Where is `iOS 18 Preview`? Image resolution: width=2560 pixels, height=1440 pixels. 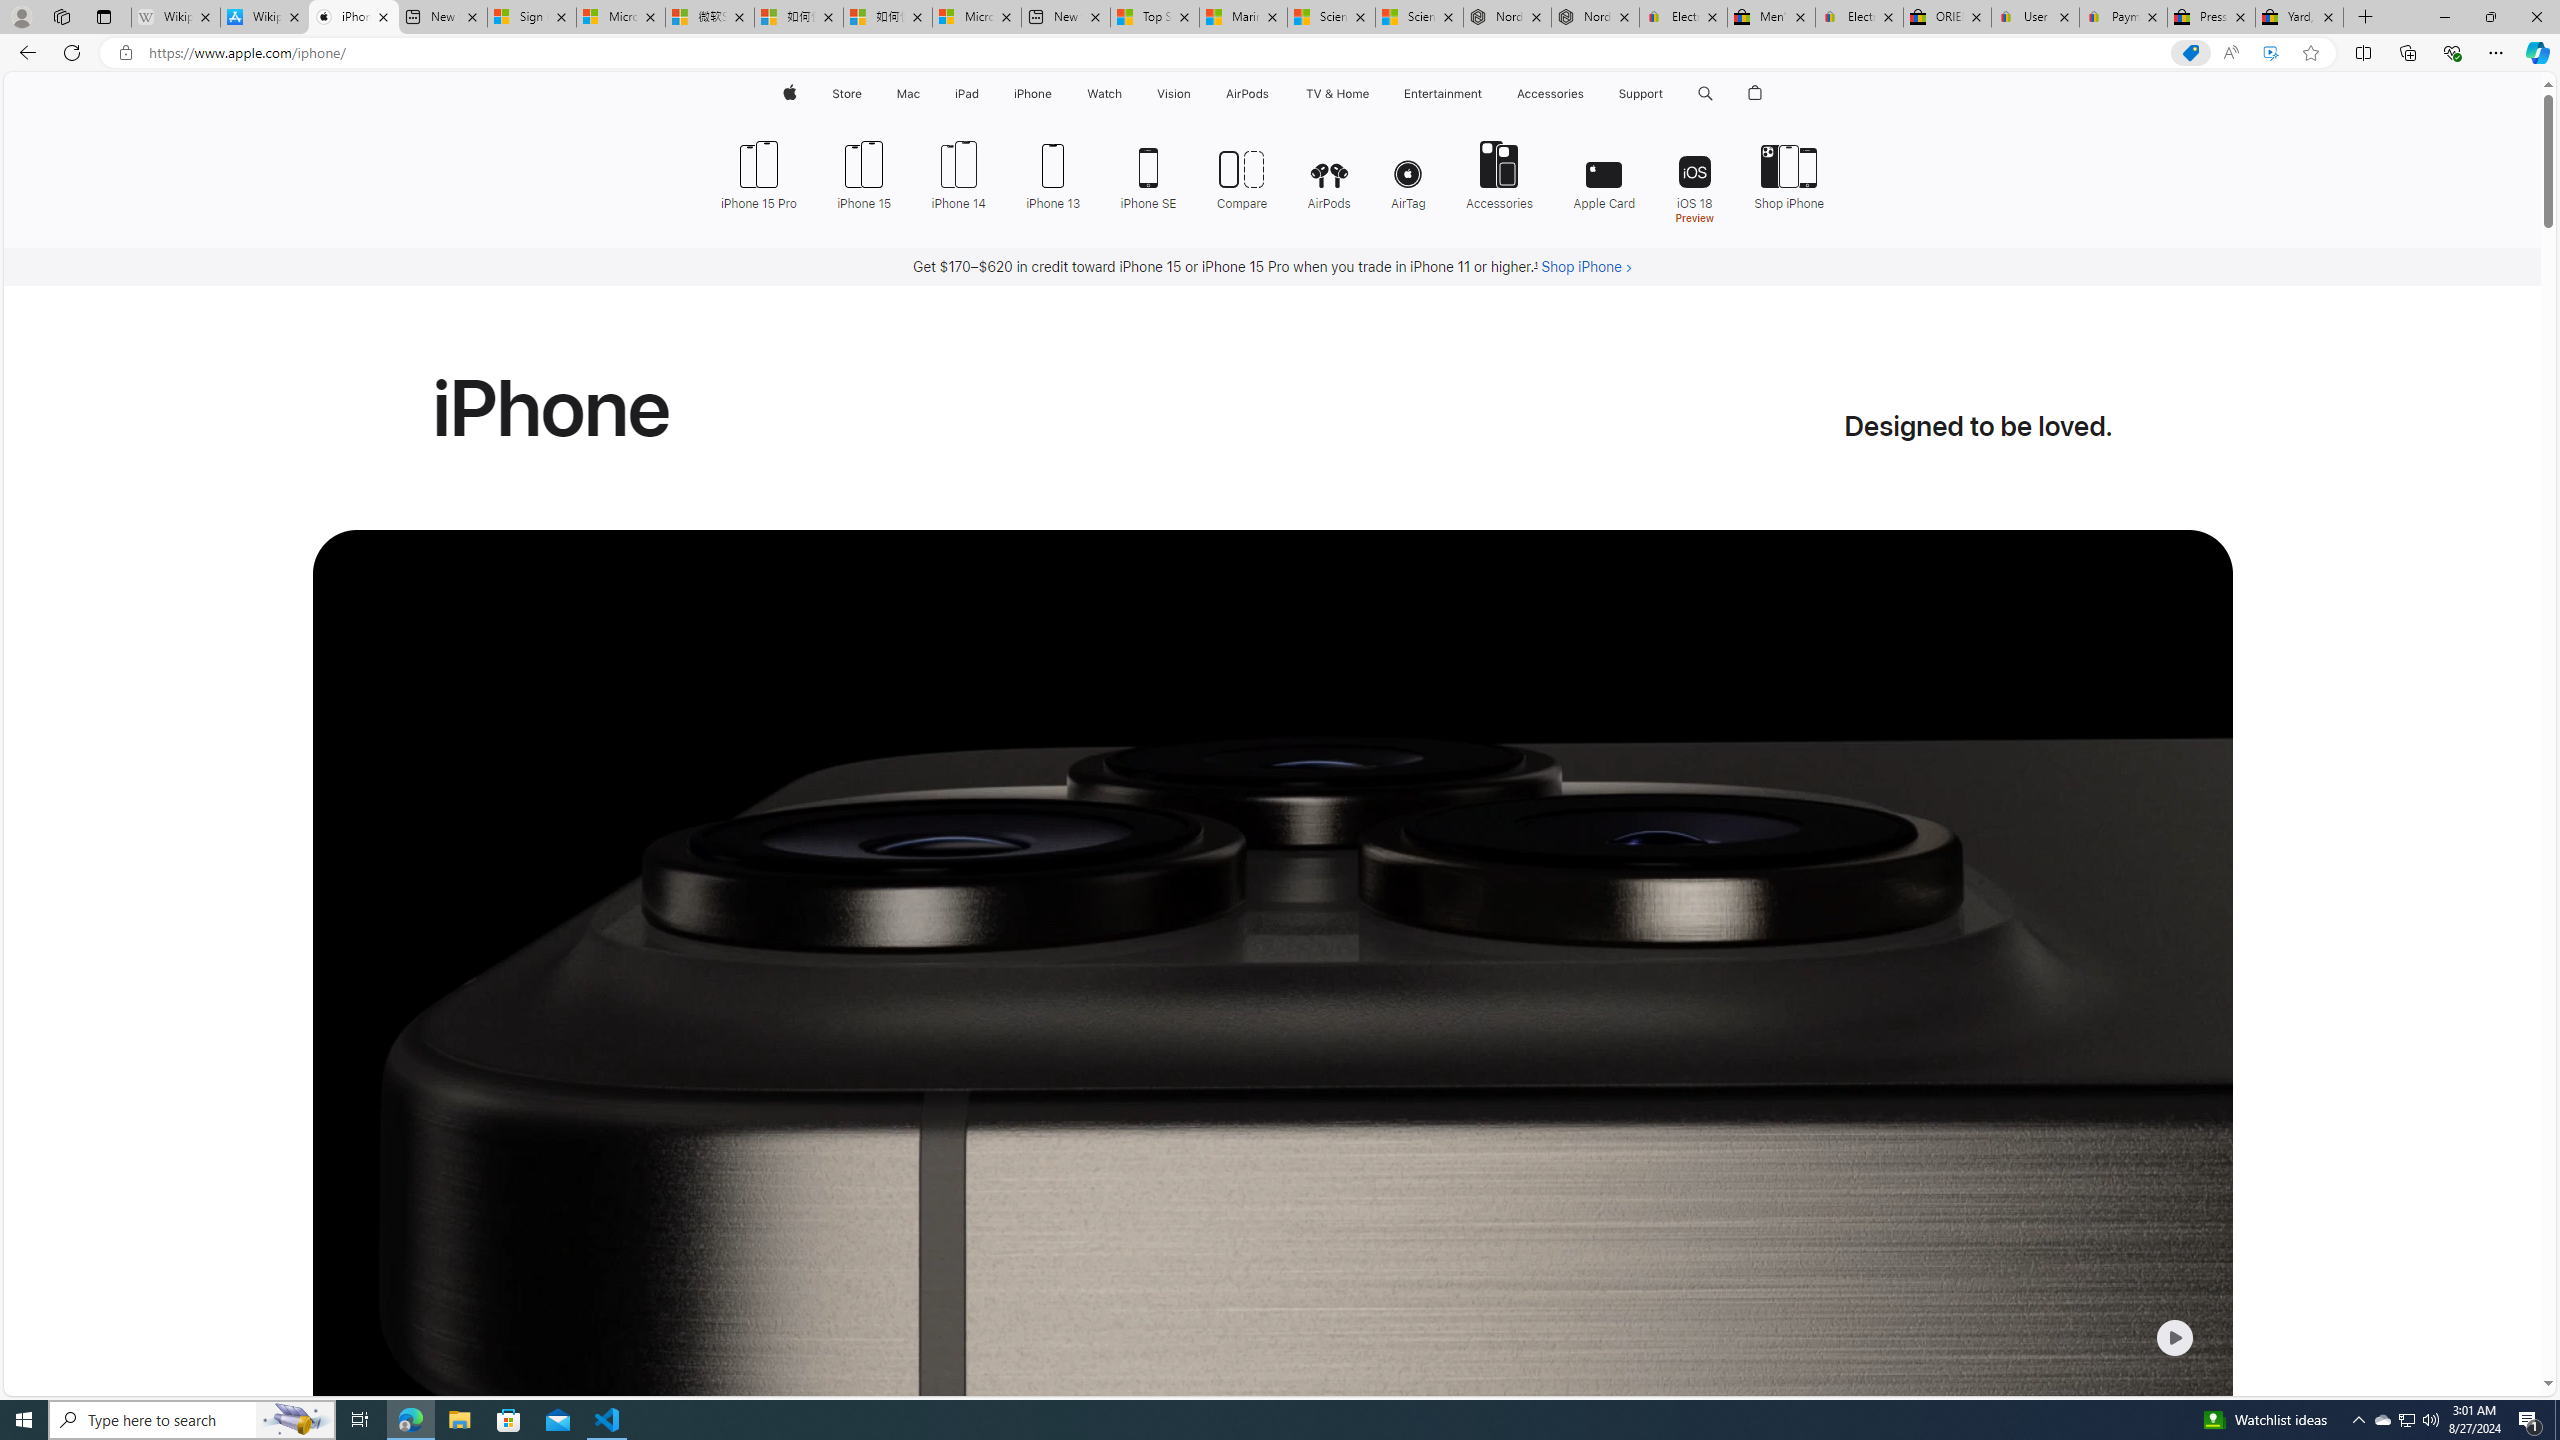
iOS 18 Preview is located at coordinates (1694, 180).